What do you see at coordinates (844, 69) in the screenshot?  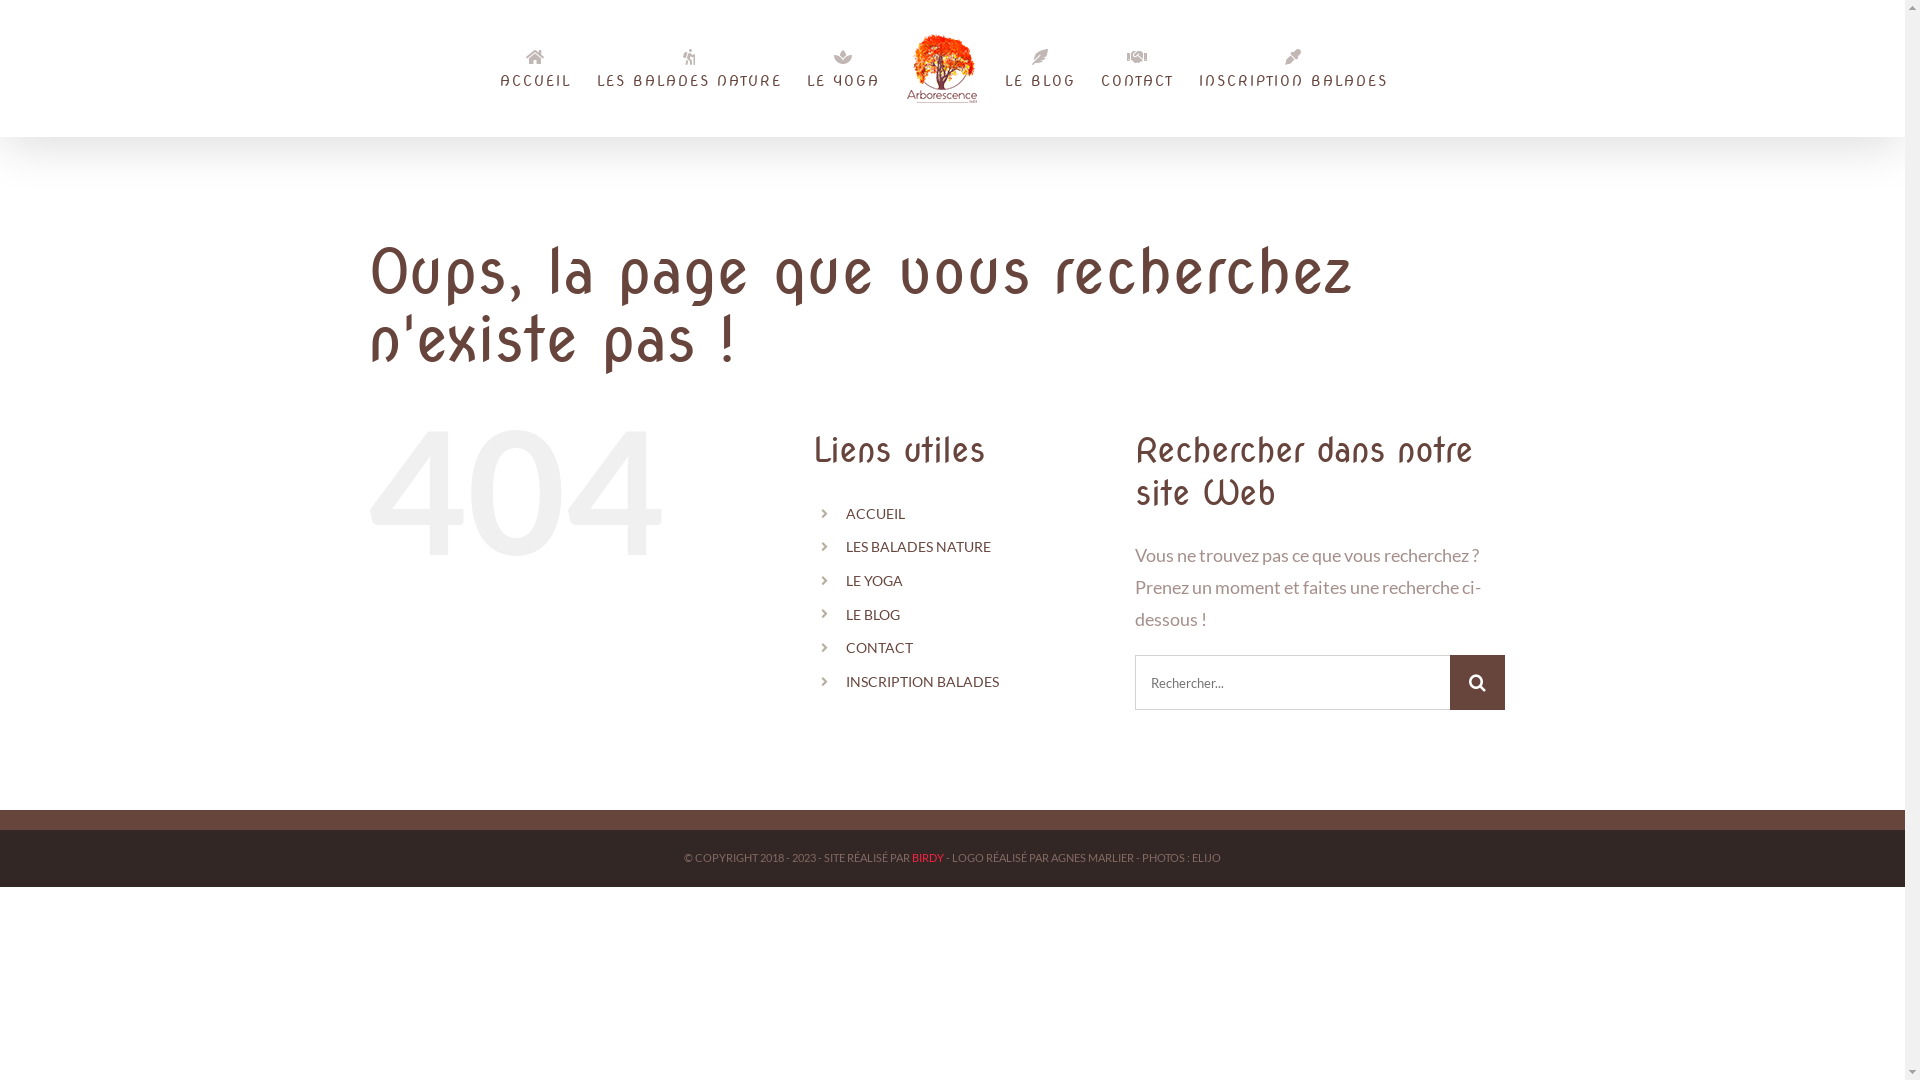 I see `LE YOGA` at bounding box center [844, 69].